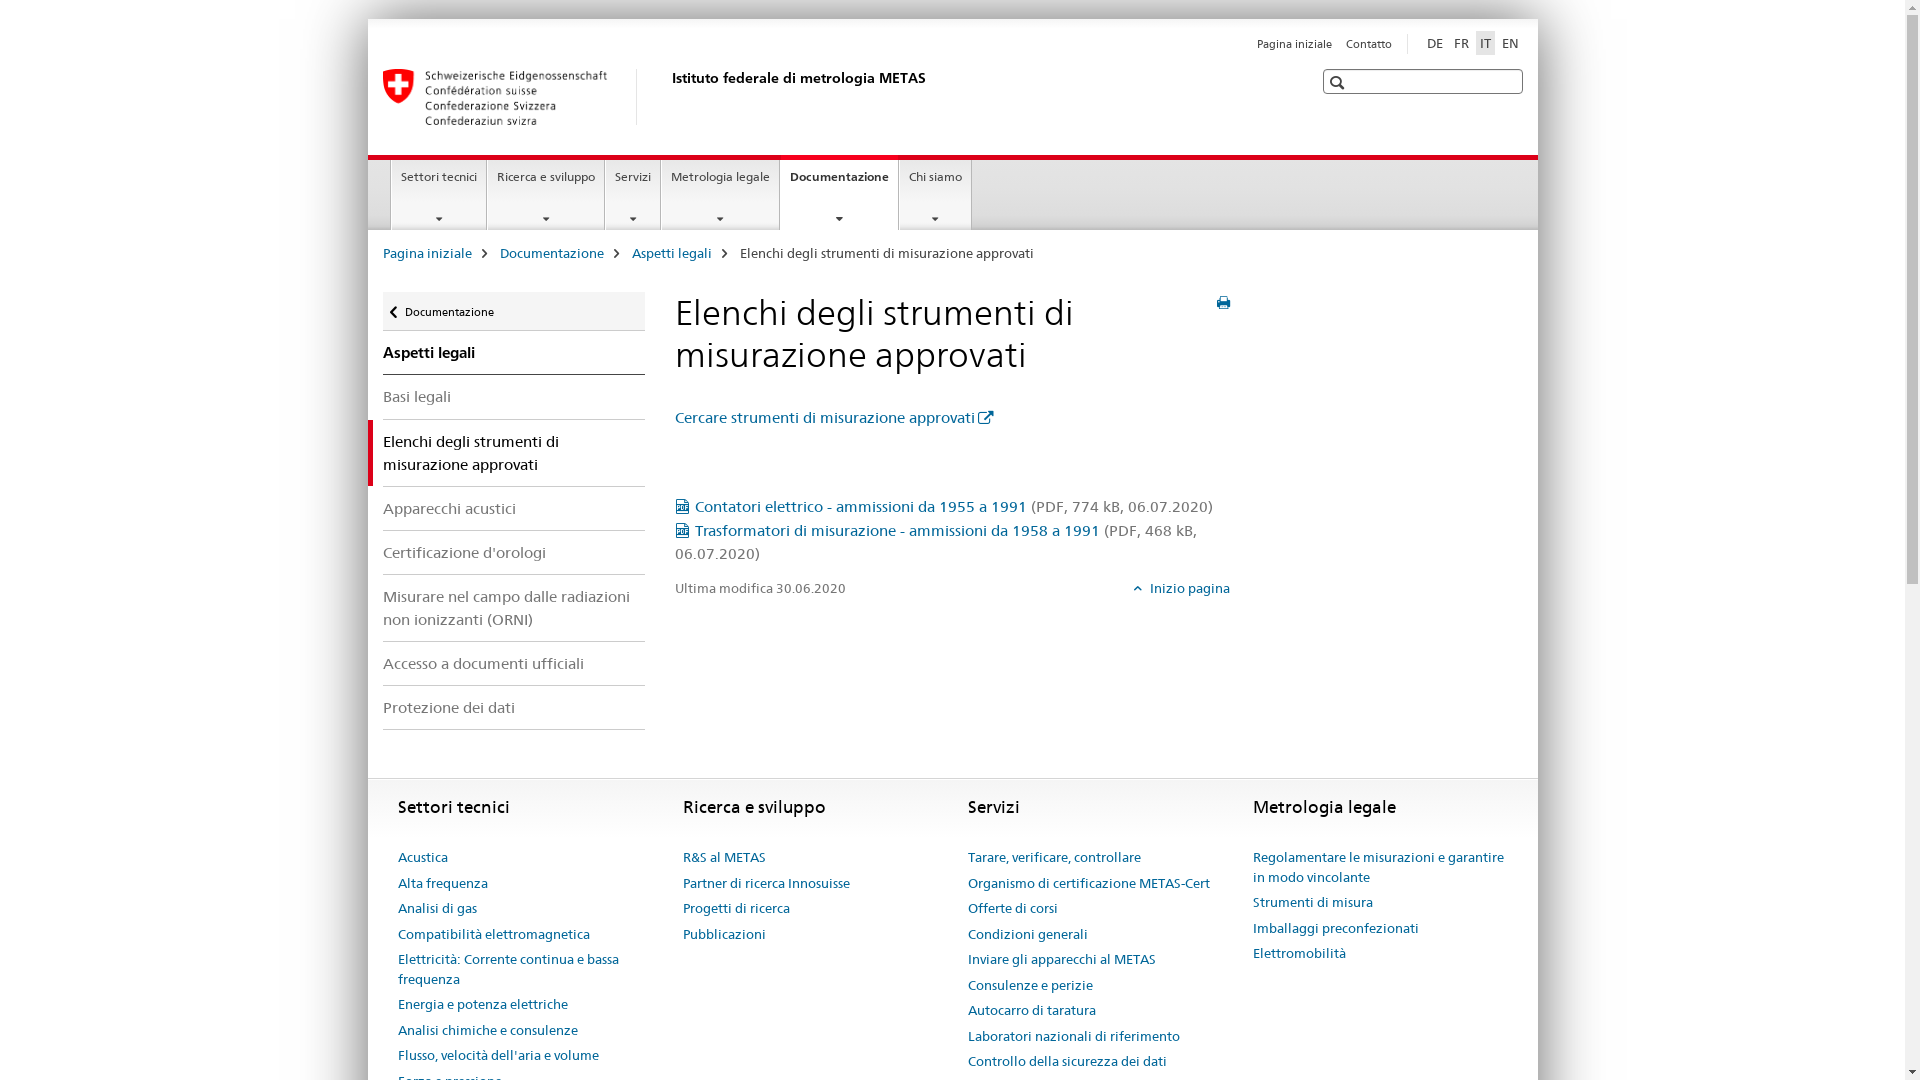 This screenshot has width=1920, height=1080. What do you see at coordinates (1068, 1062) in the screenshot?
I see `Controllo della sicurezza dei dati` at bounding box center [1068, 1062].